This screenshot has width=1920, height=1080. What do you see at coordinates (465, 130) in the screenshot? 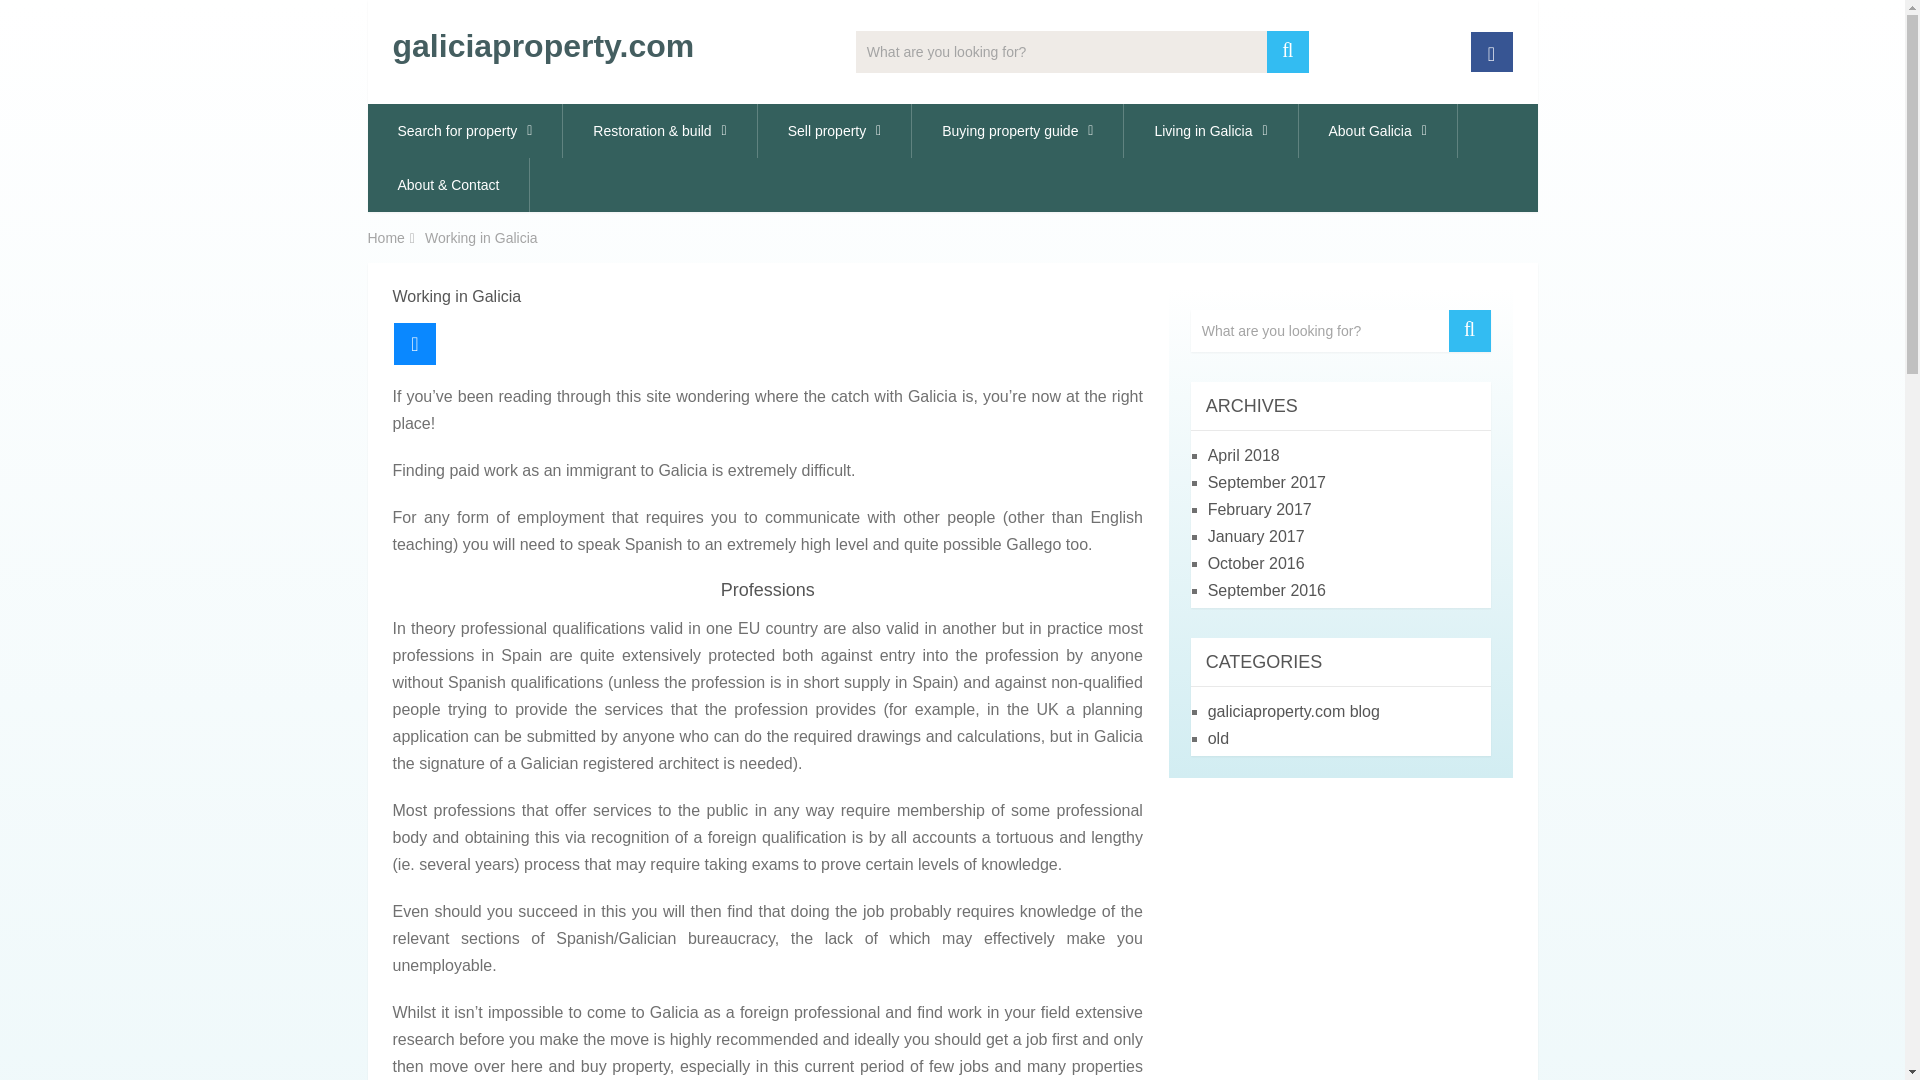
I see `Search for property` at bounding box center [465, 130].